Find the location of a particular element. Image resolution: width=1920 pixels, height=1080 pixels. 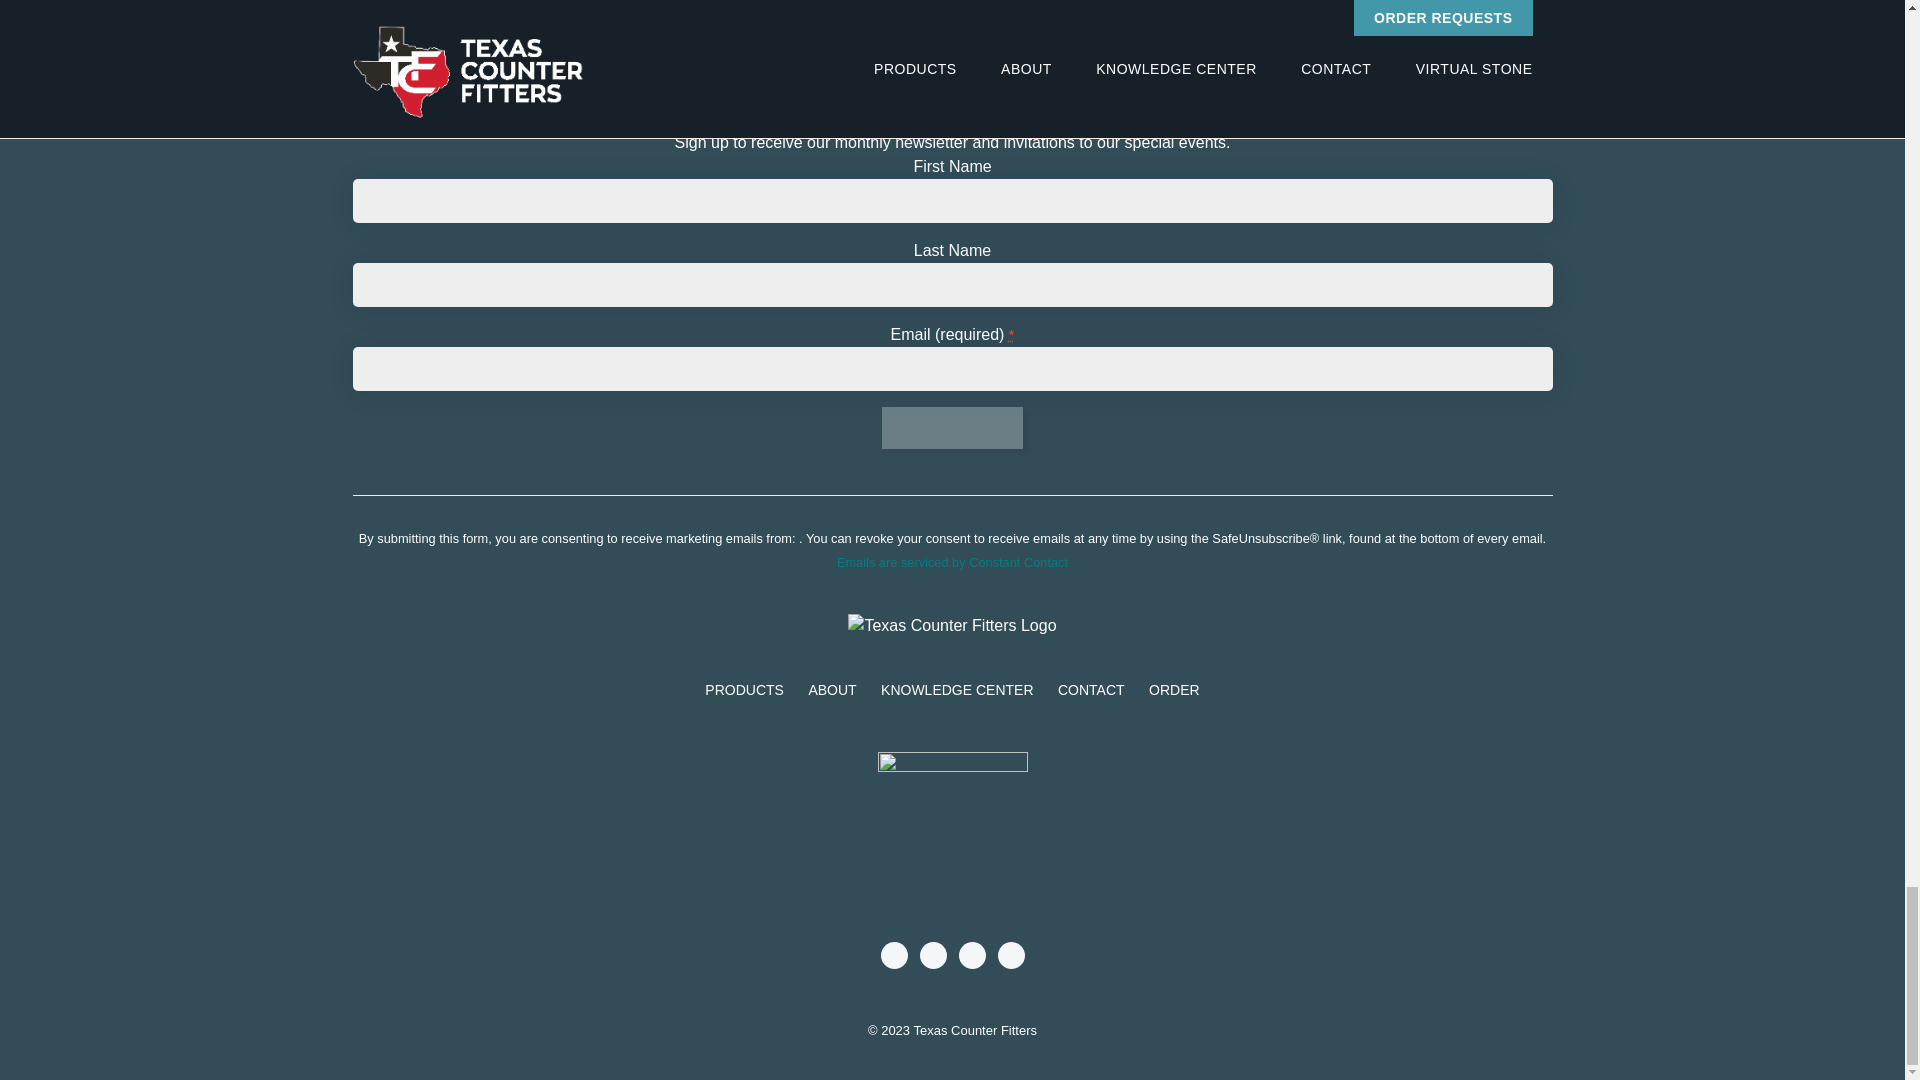

ABOUT is located at coordinates (832, 690).